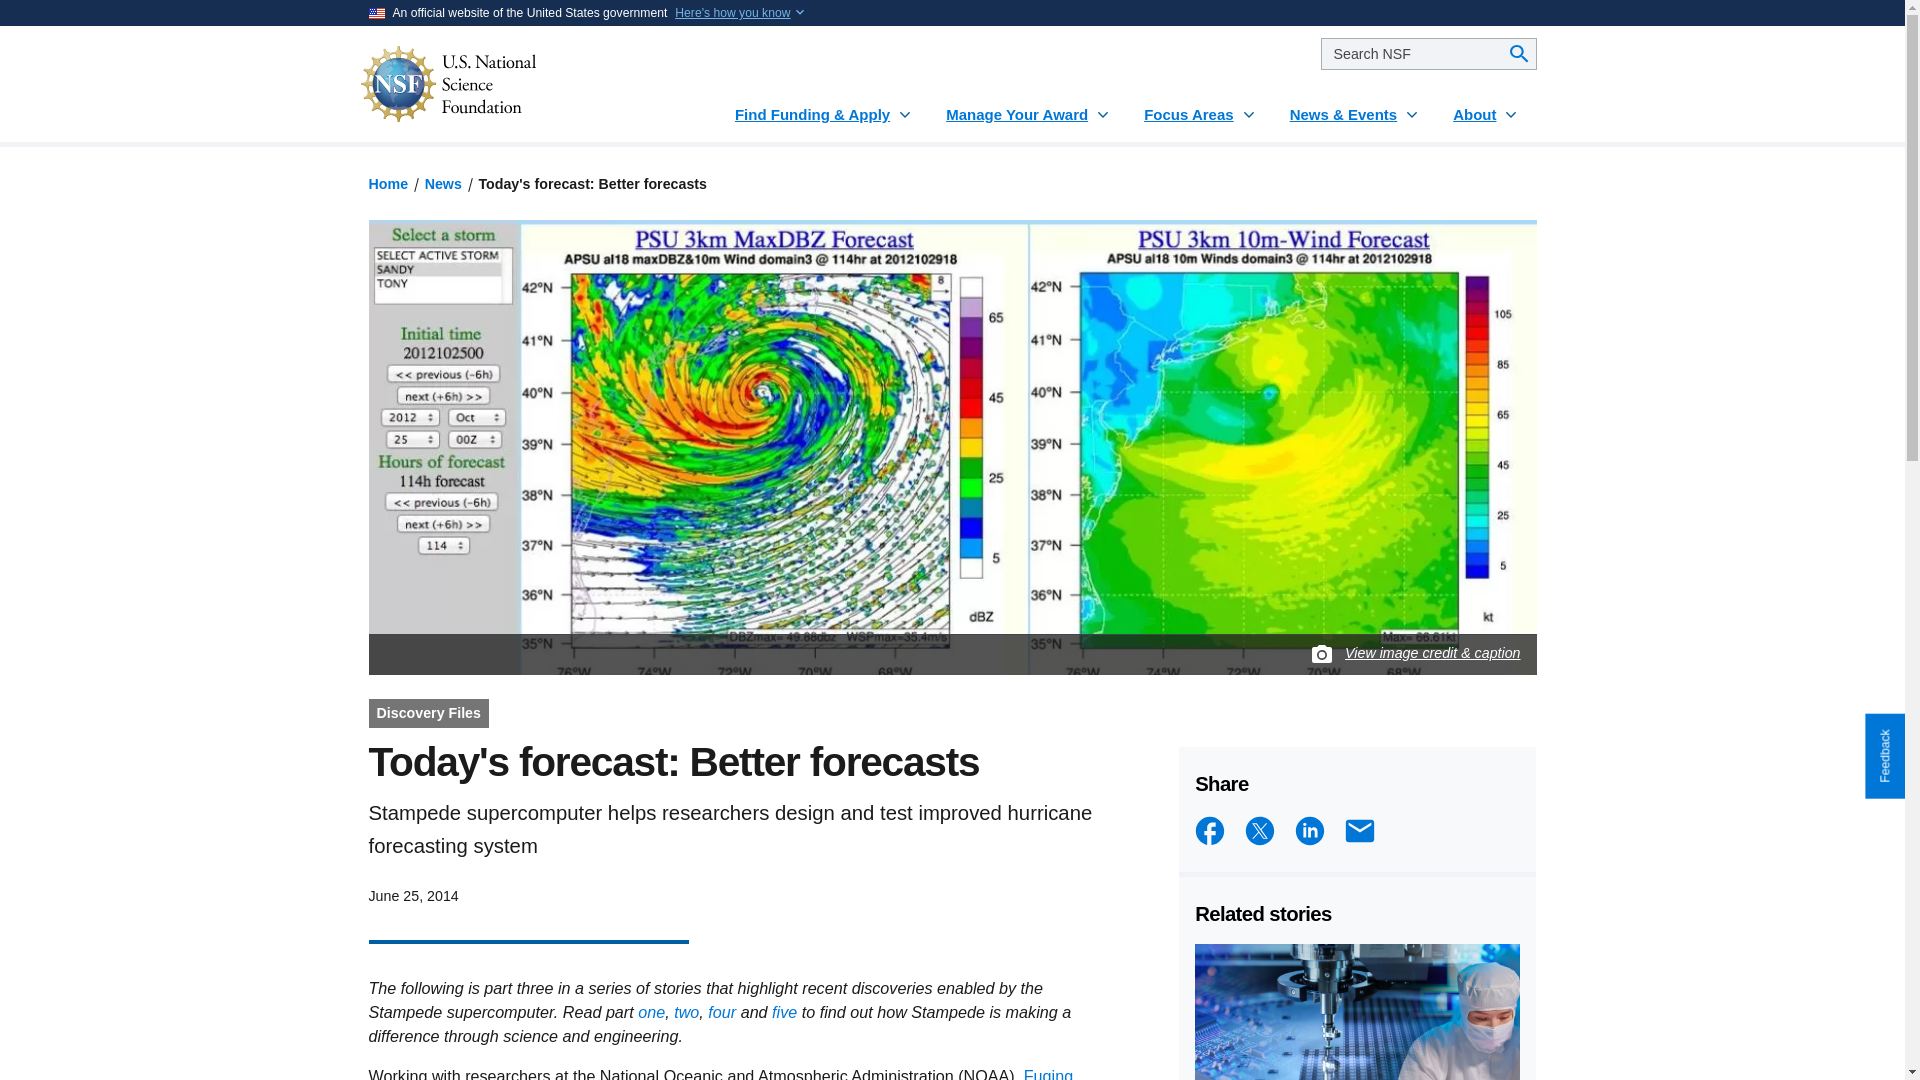 The image size is (1920, 1080). I want to click on Here's how you know, so click(732, 12).